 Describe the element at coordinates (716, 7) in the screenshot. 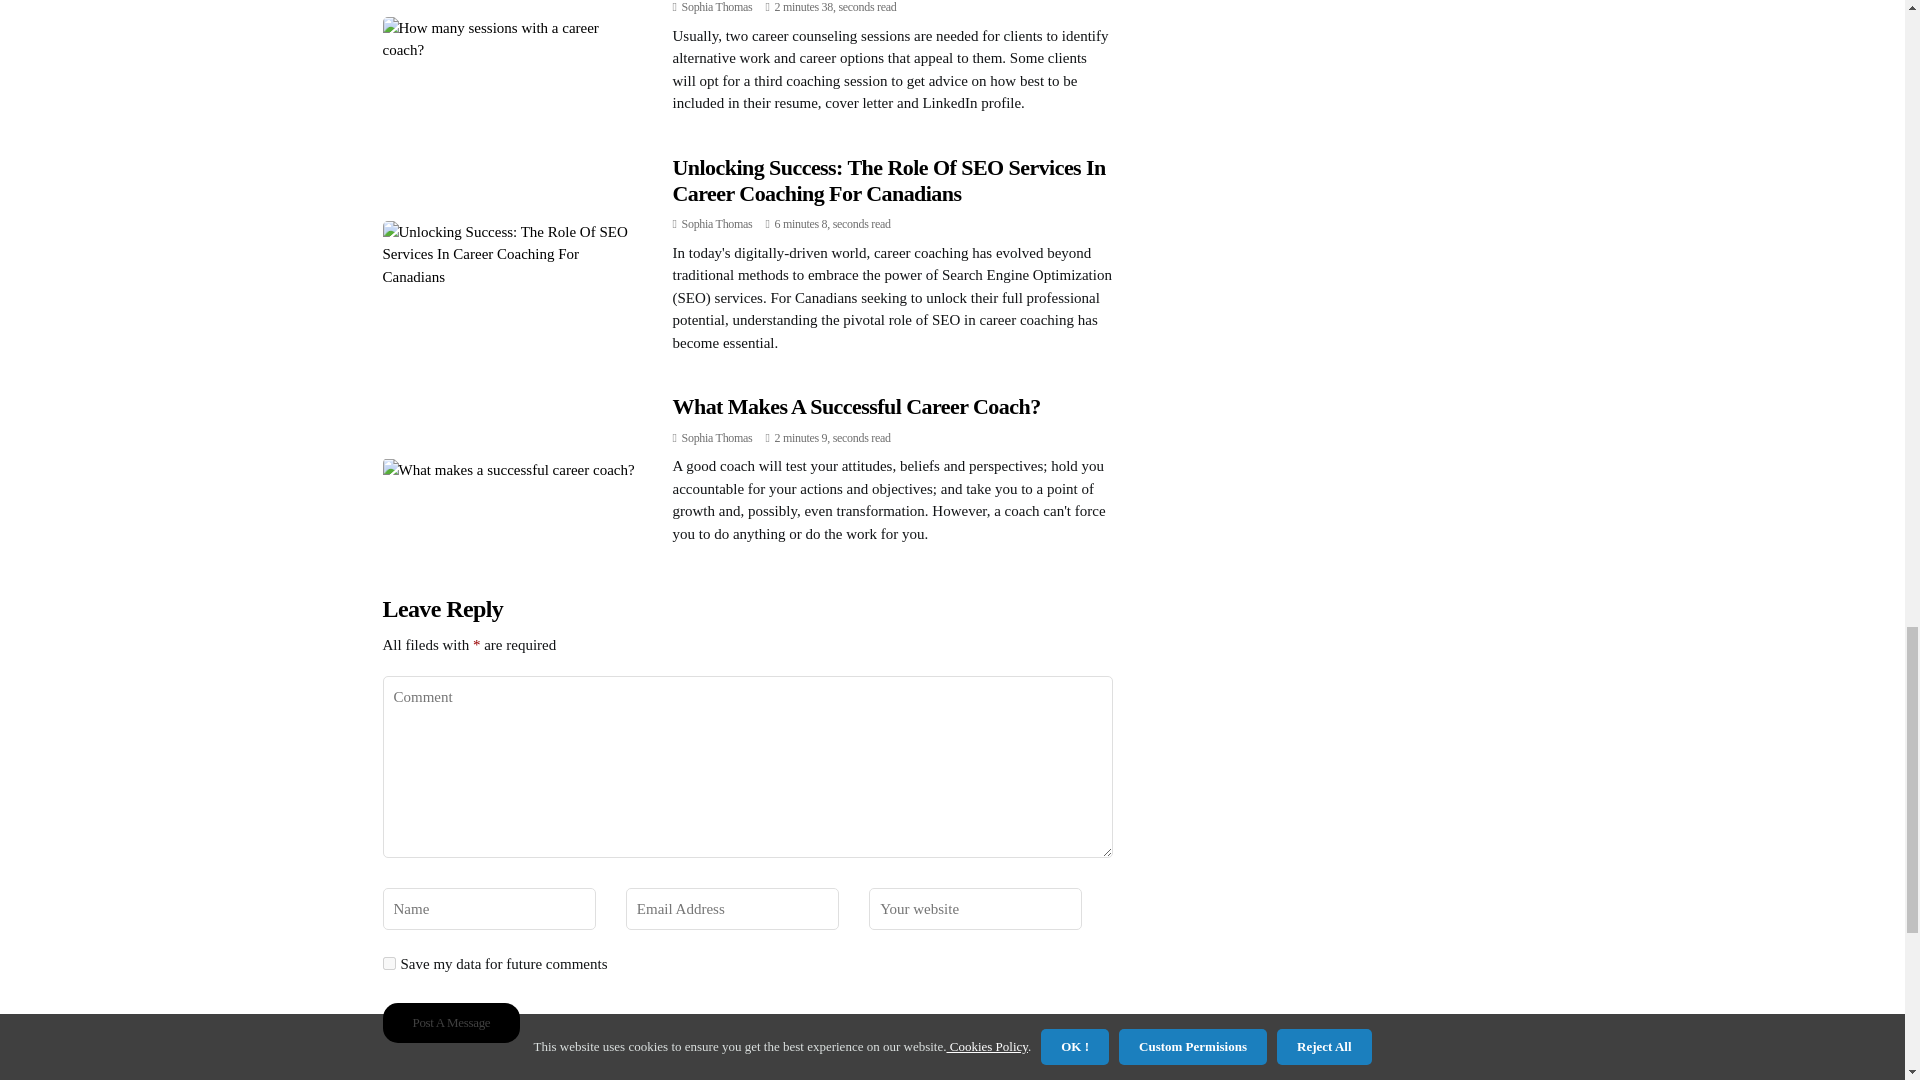

I see `Sophia Thomas` at that location.